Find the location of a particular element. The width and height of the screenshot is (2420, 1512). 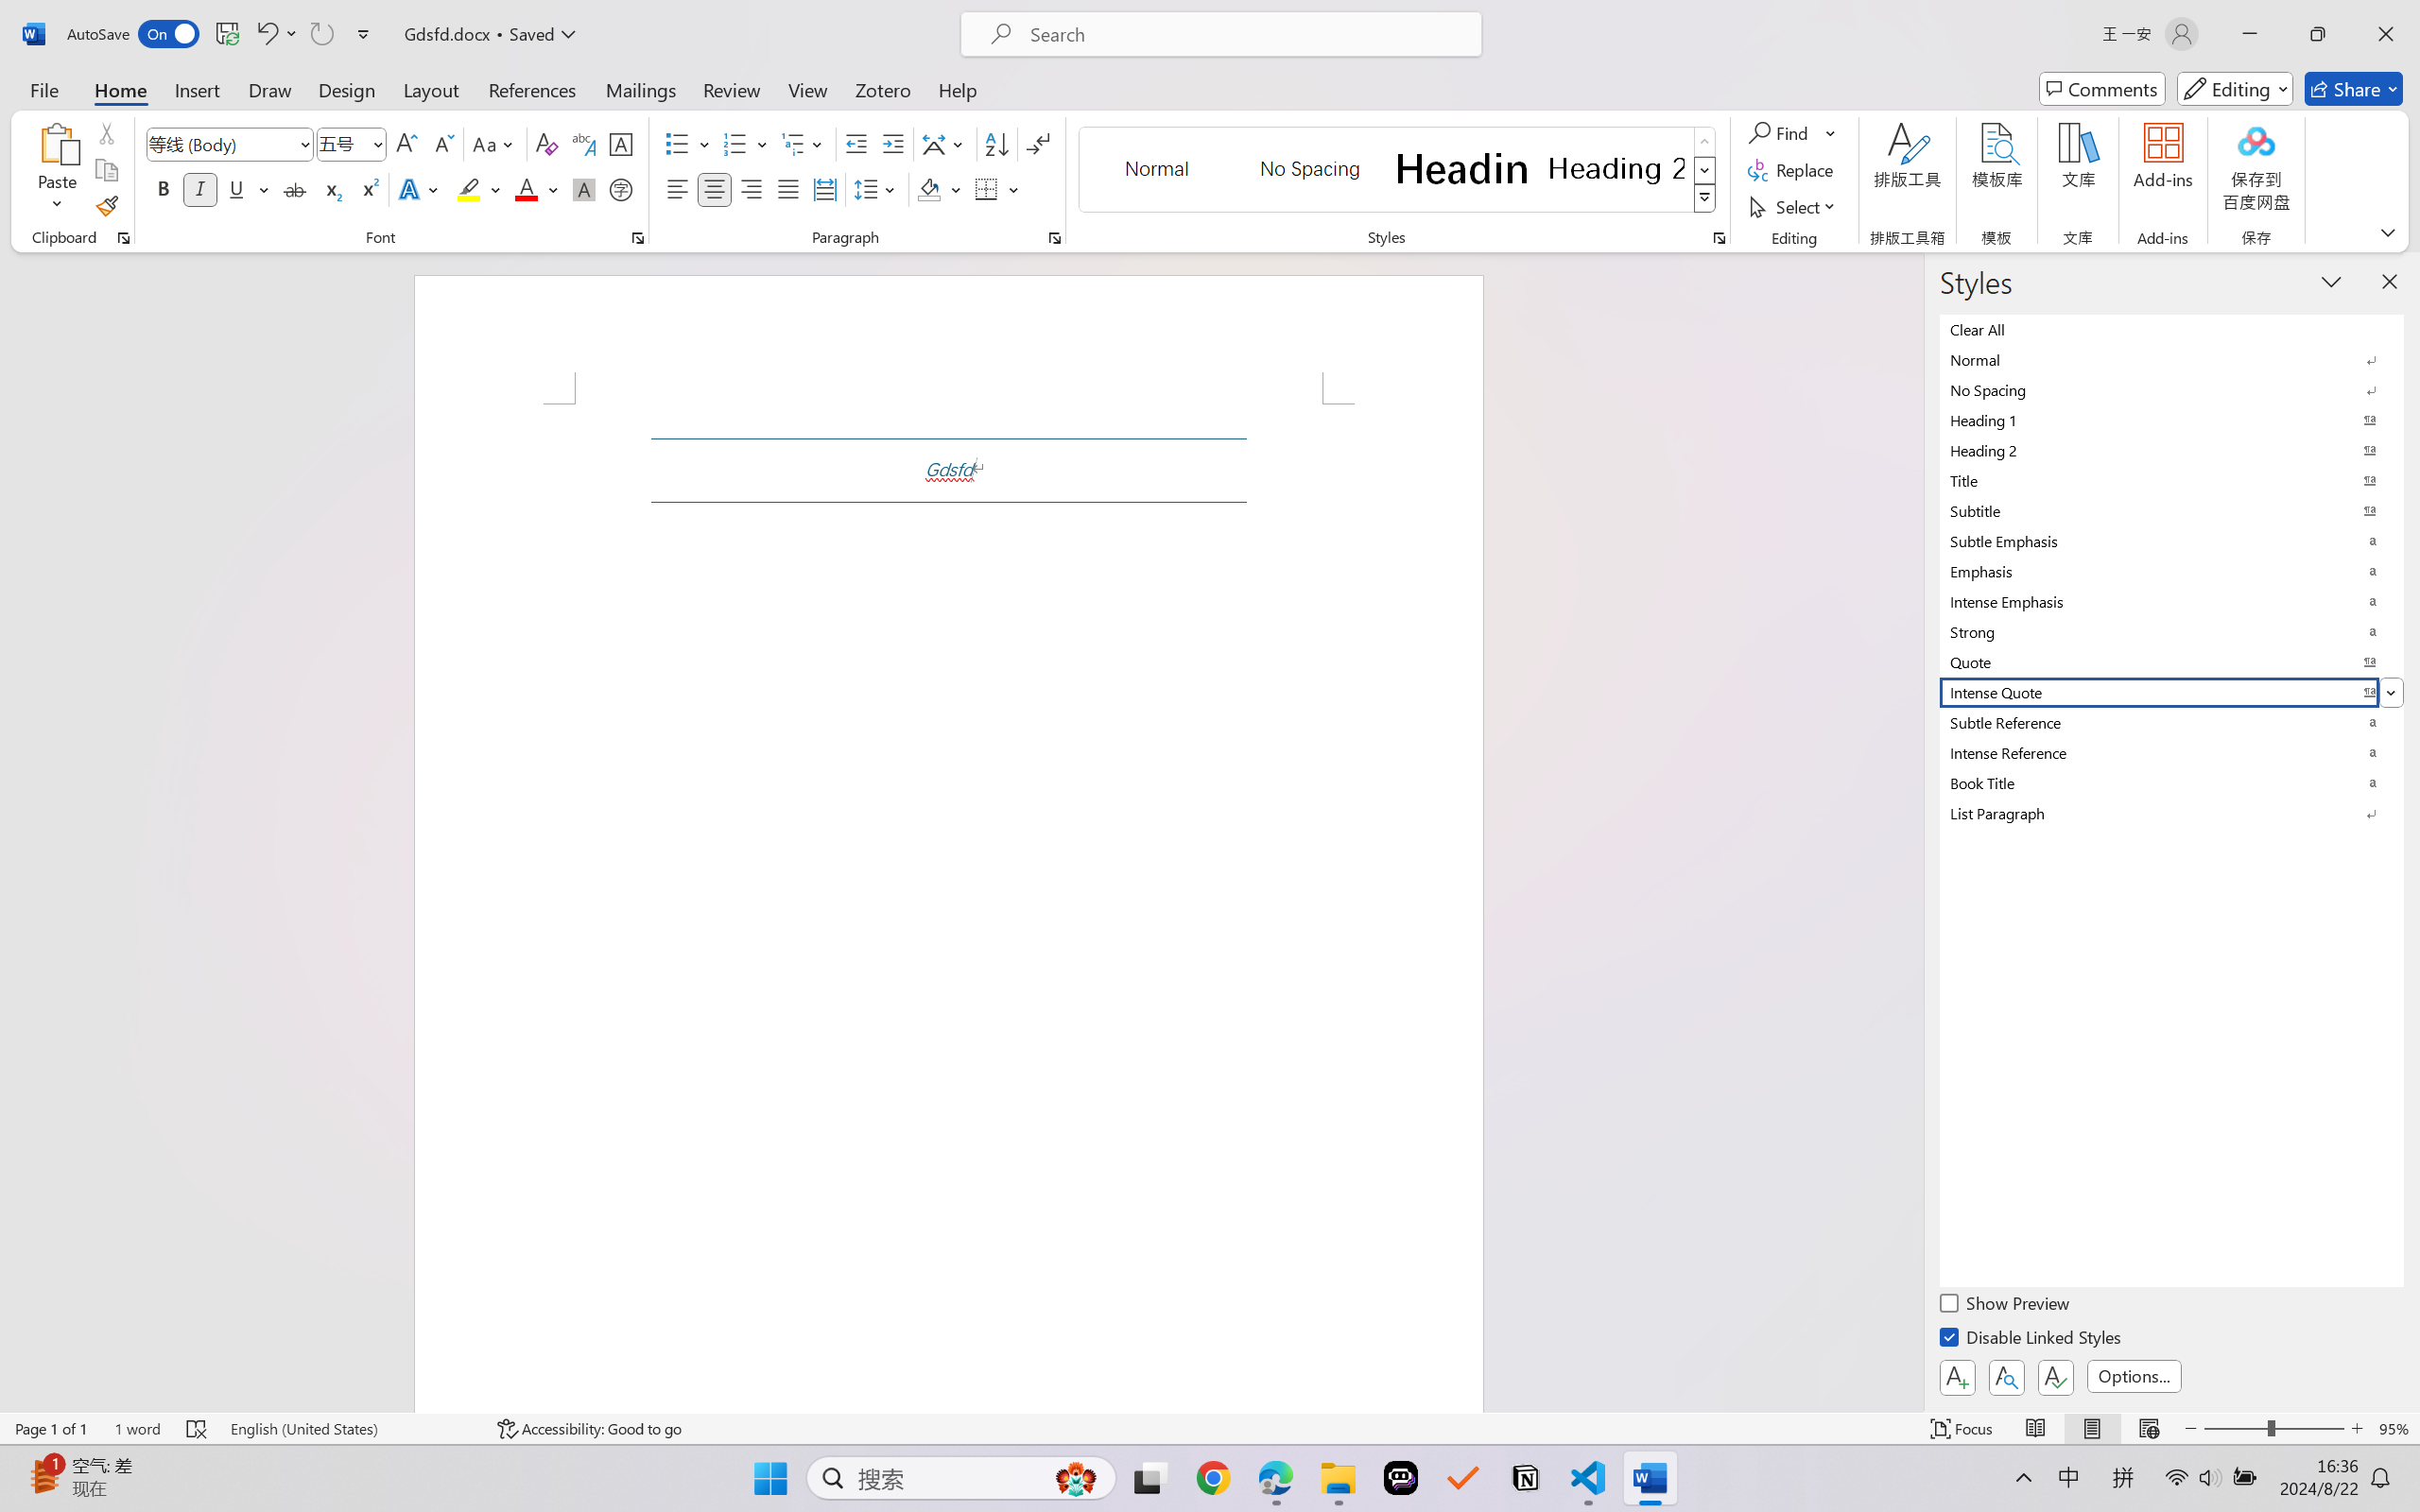

Title is located at coordinates (2172, 480).